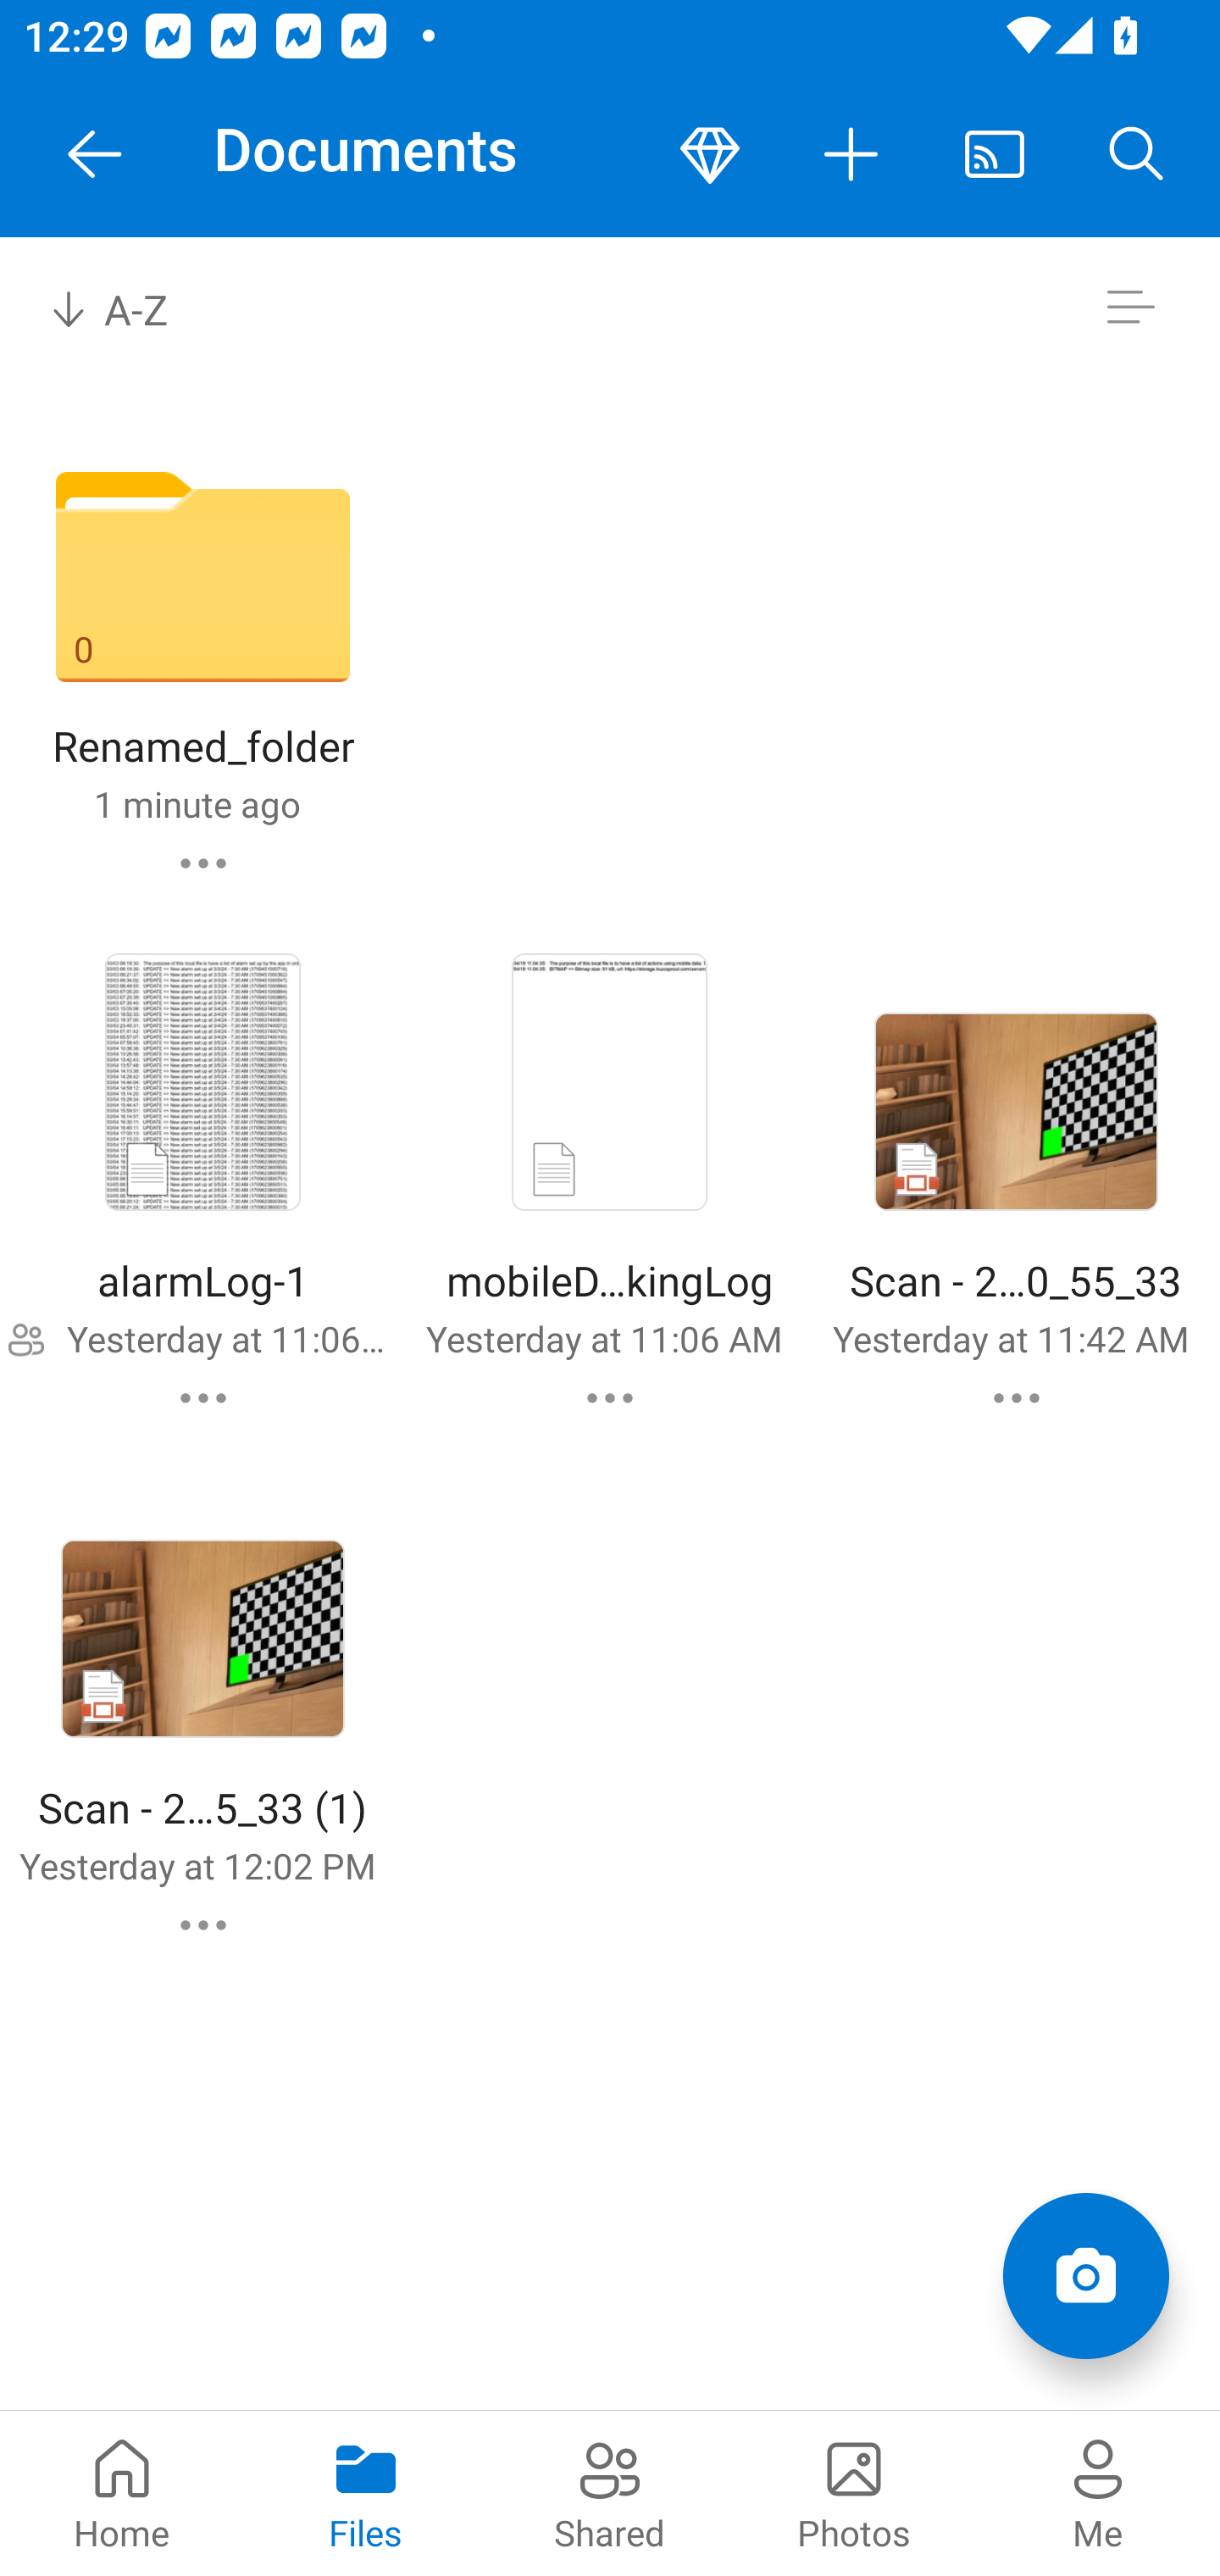 Image resolution: width=1220 pixels, height=2576 pixels. Describe the element at coordinates (995, 154) in the screenshot. I see `Cast. Disconnected` at that location.